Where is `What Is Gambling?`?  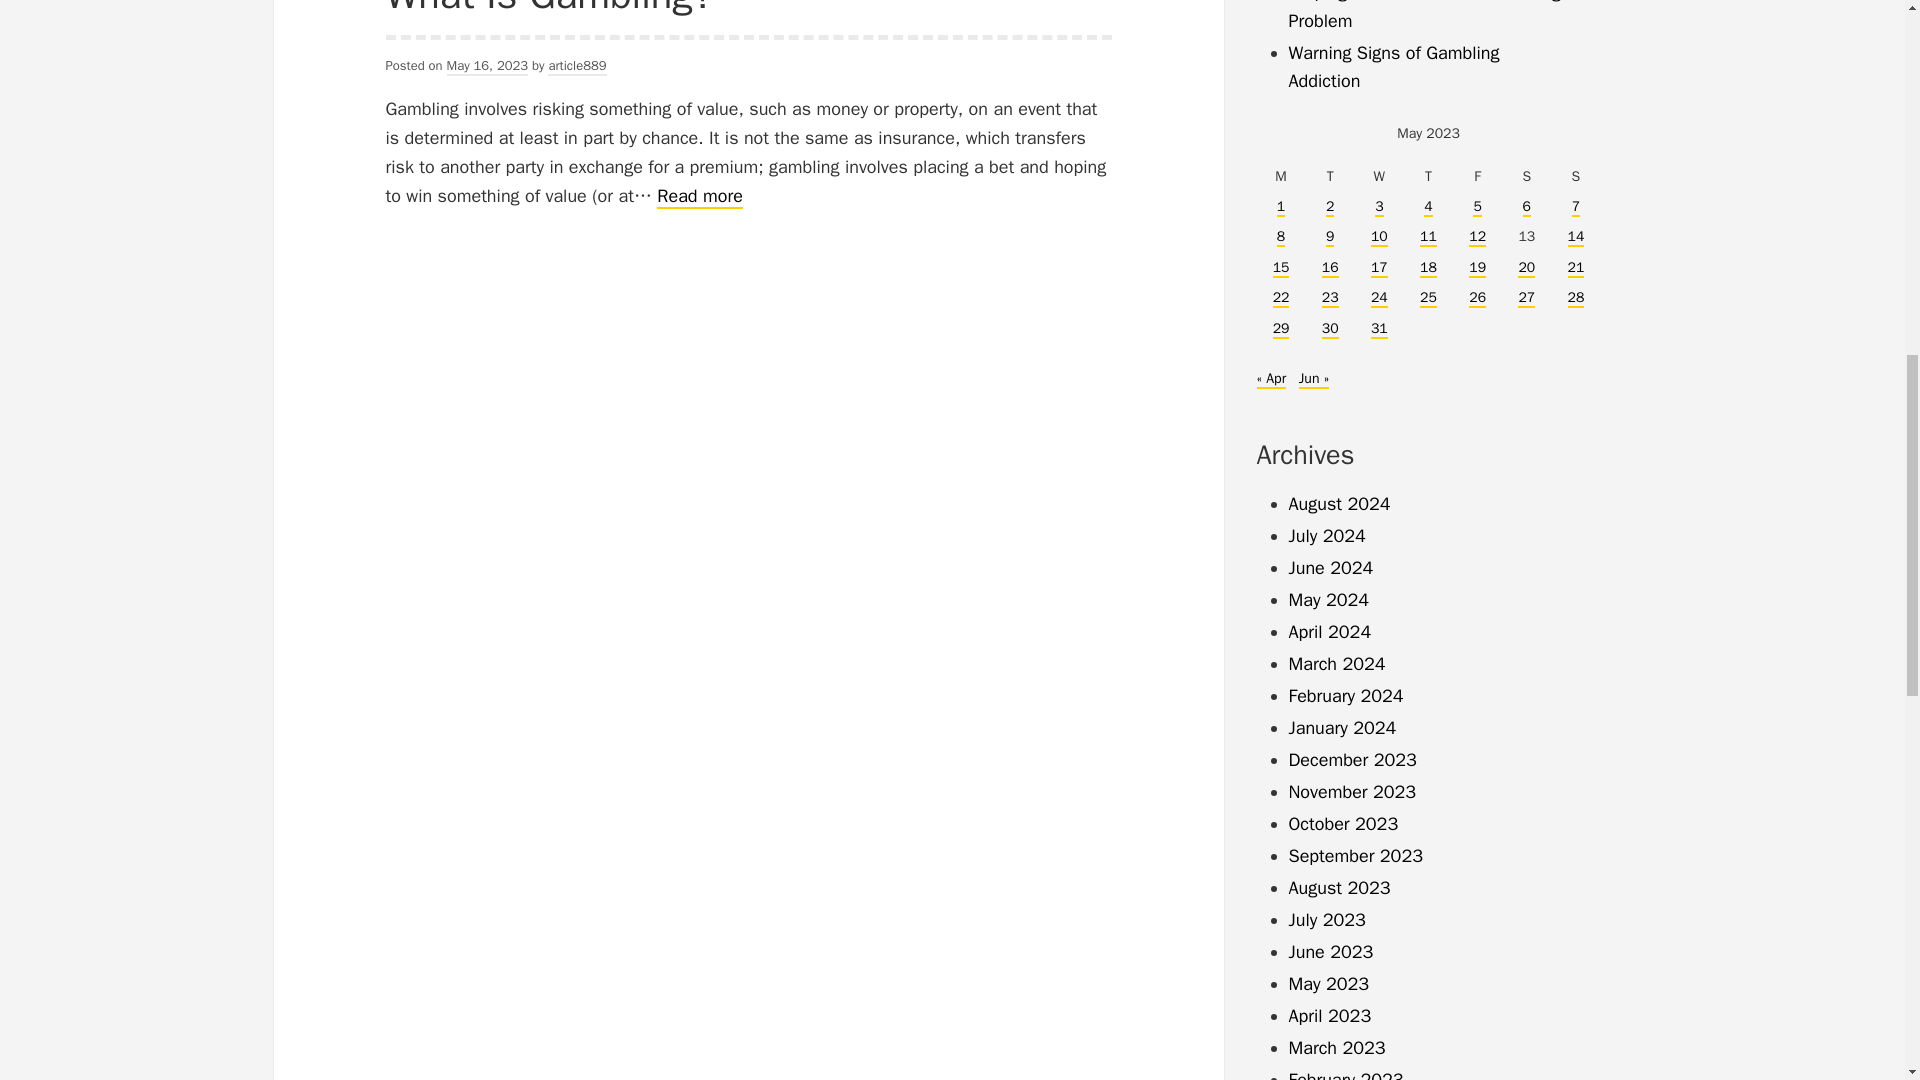
What Is Gambling? is located at coordinates (1330, 177).